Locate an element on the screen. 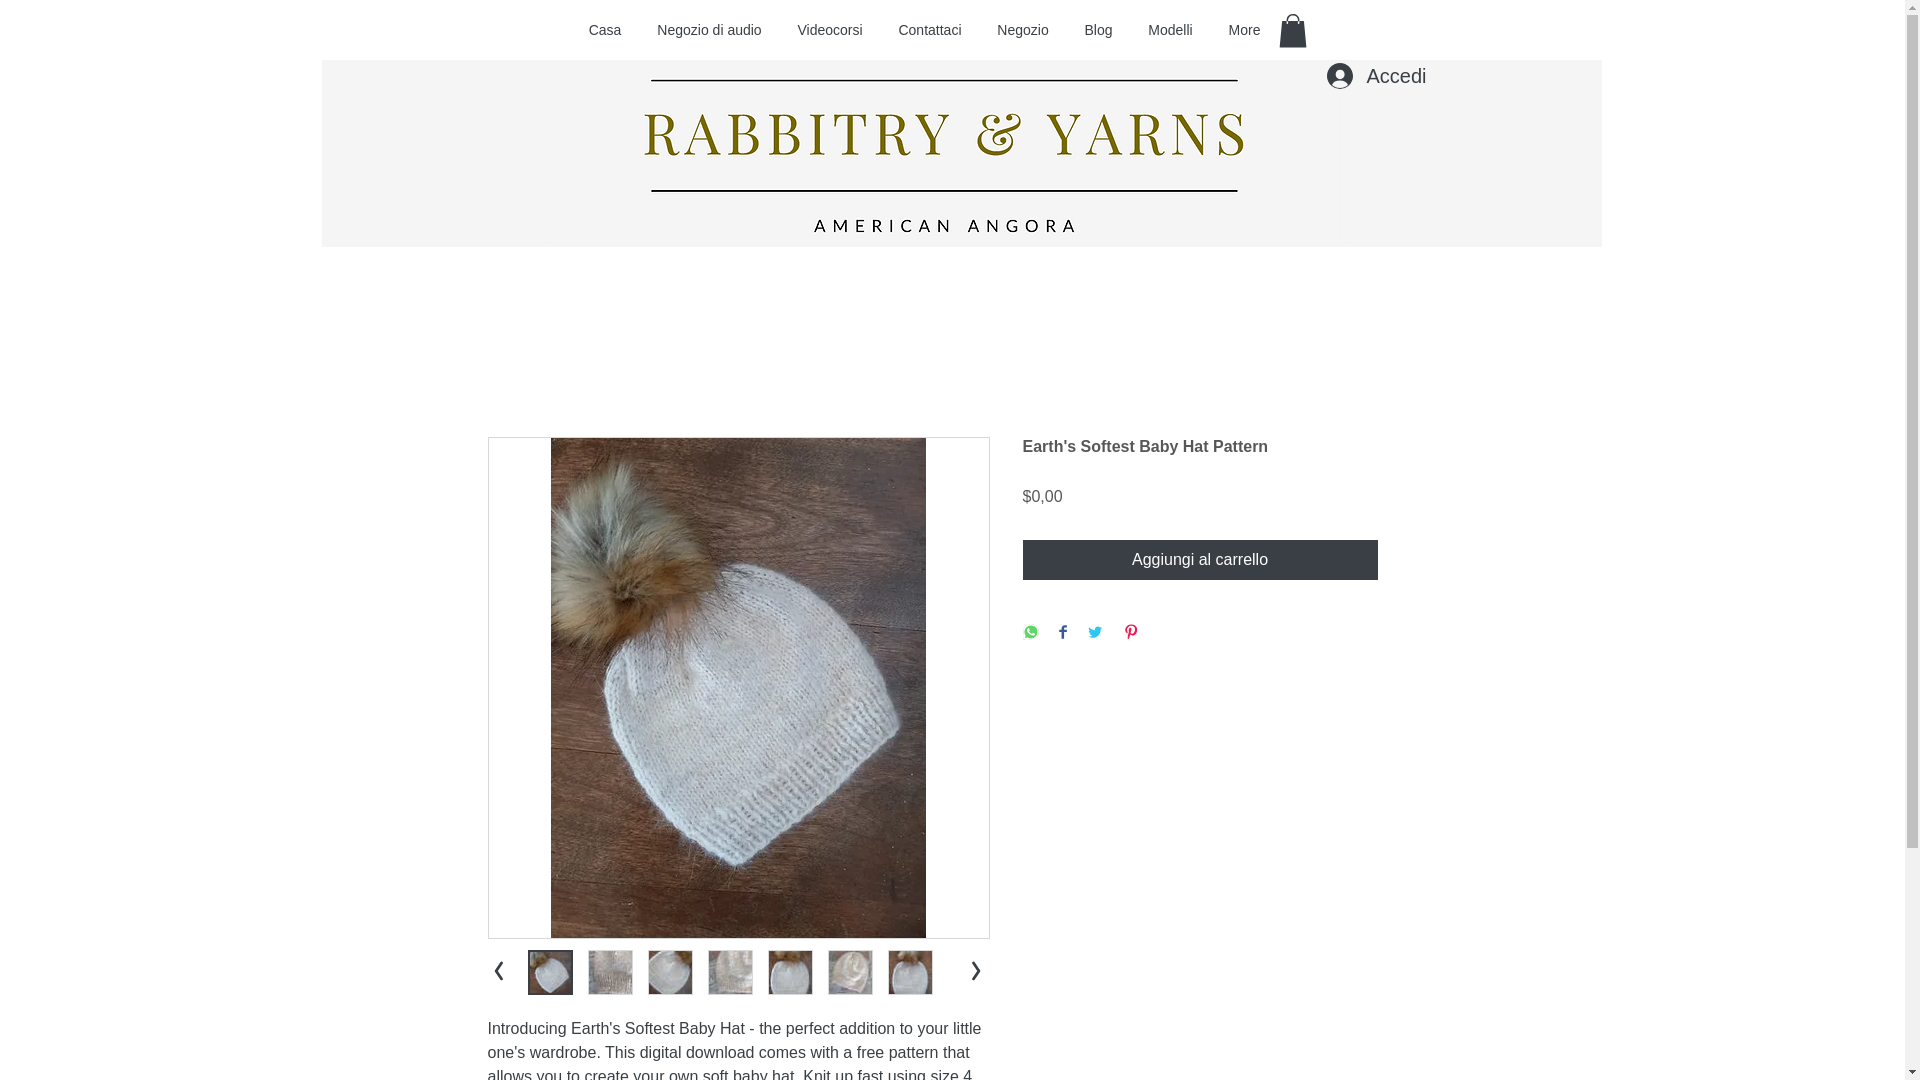 Image resolution: width=1920 pixels, height=1080 pixels. Negozio di audio is located at coordinates (709, 30).